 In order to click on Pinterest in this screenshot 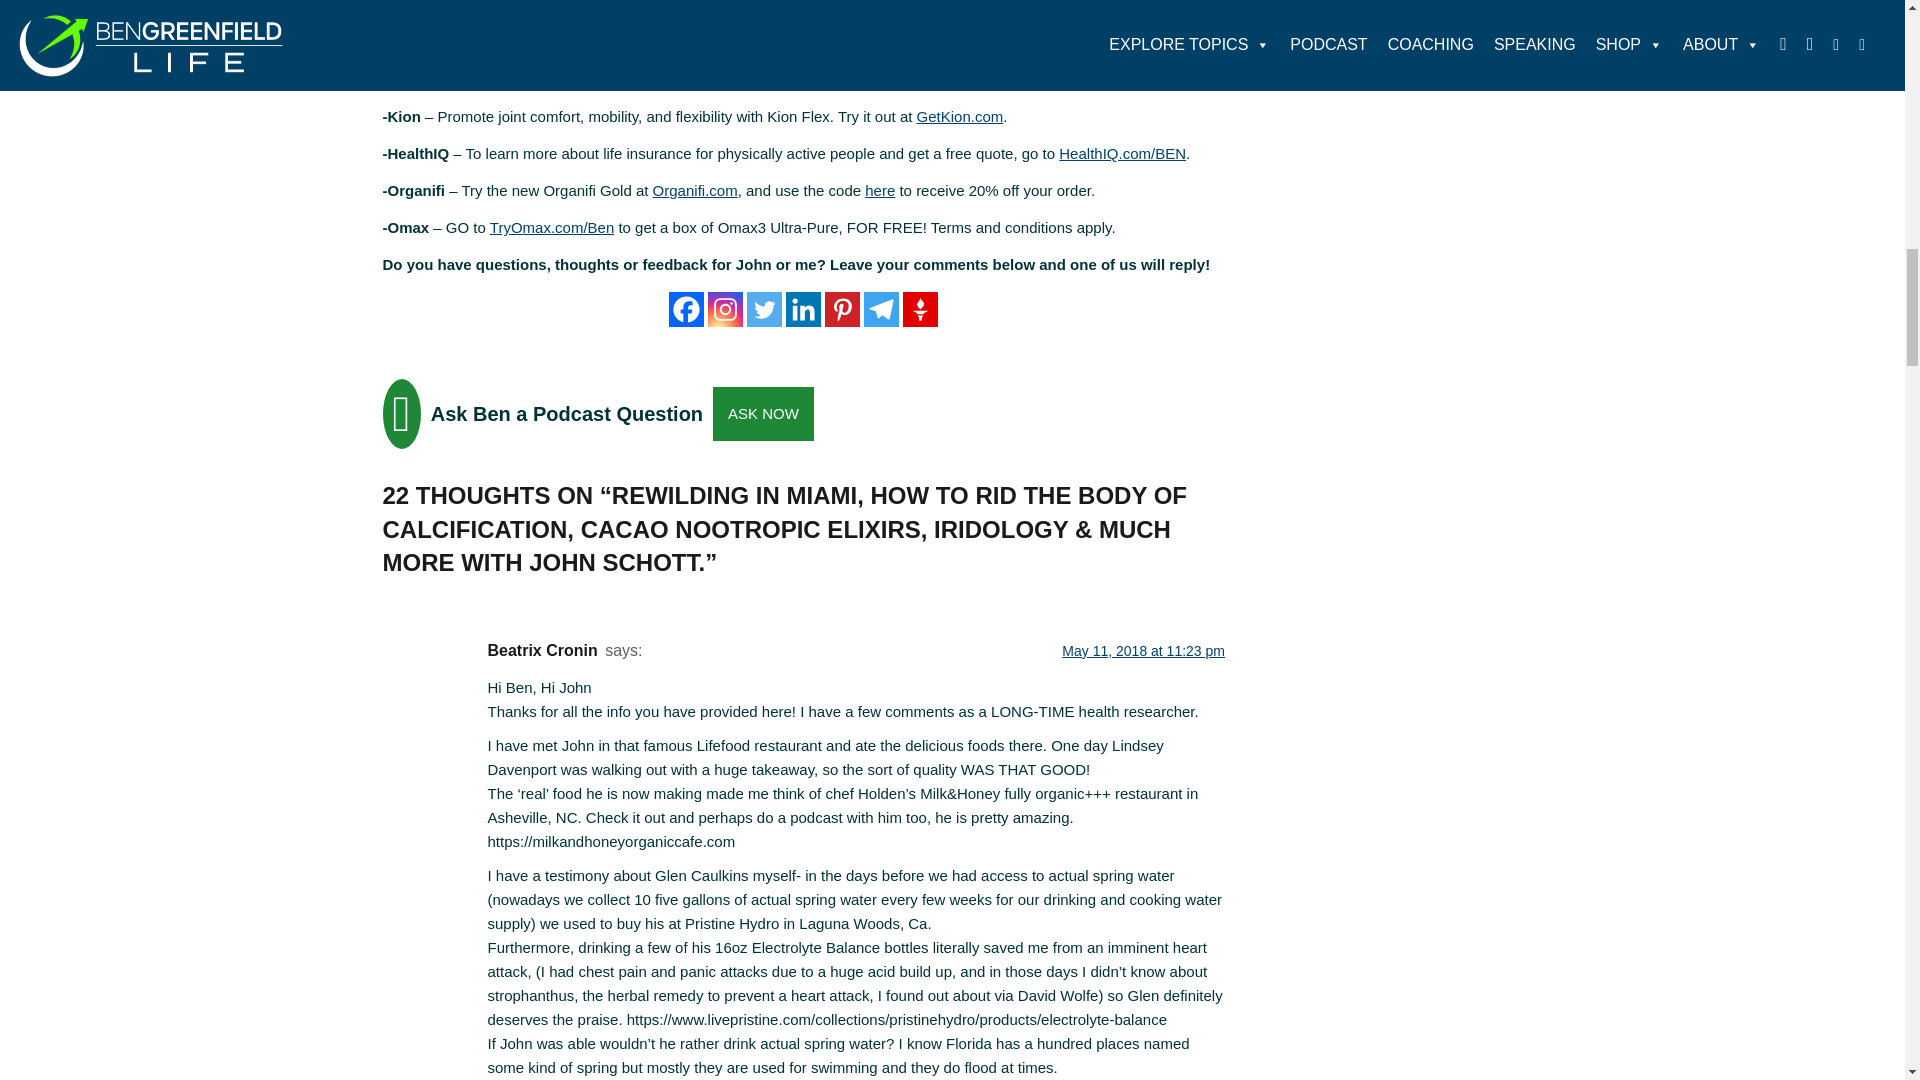, I will do `click(842, 309)`.